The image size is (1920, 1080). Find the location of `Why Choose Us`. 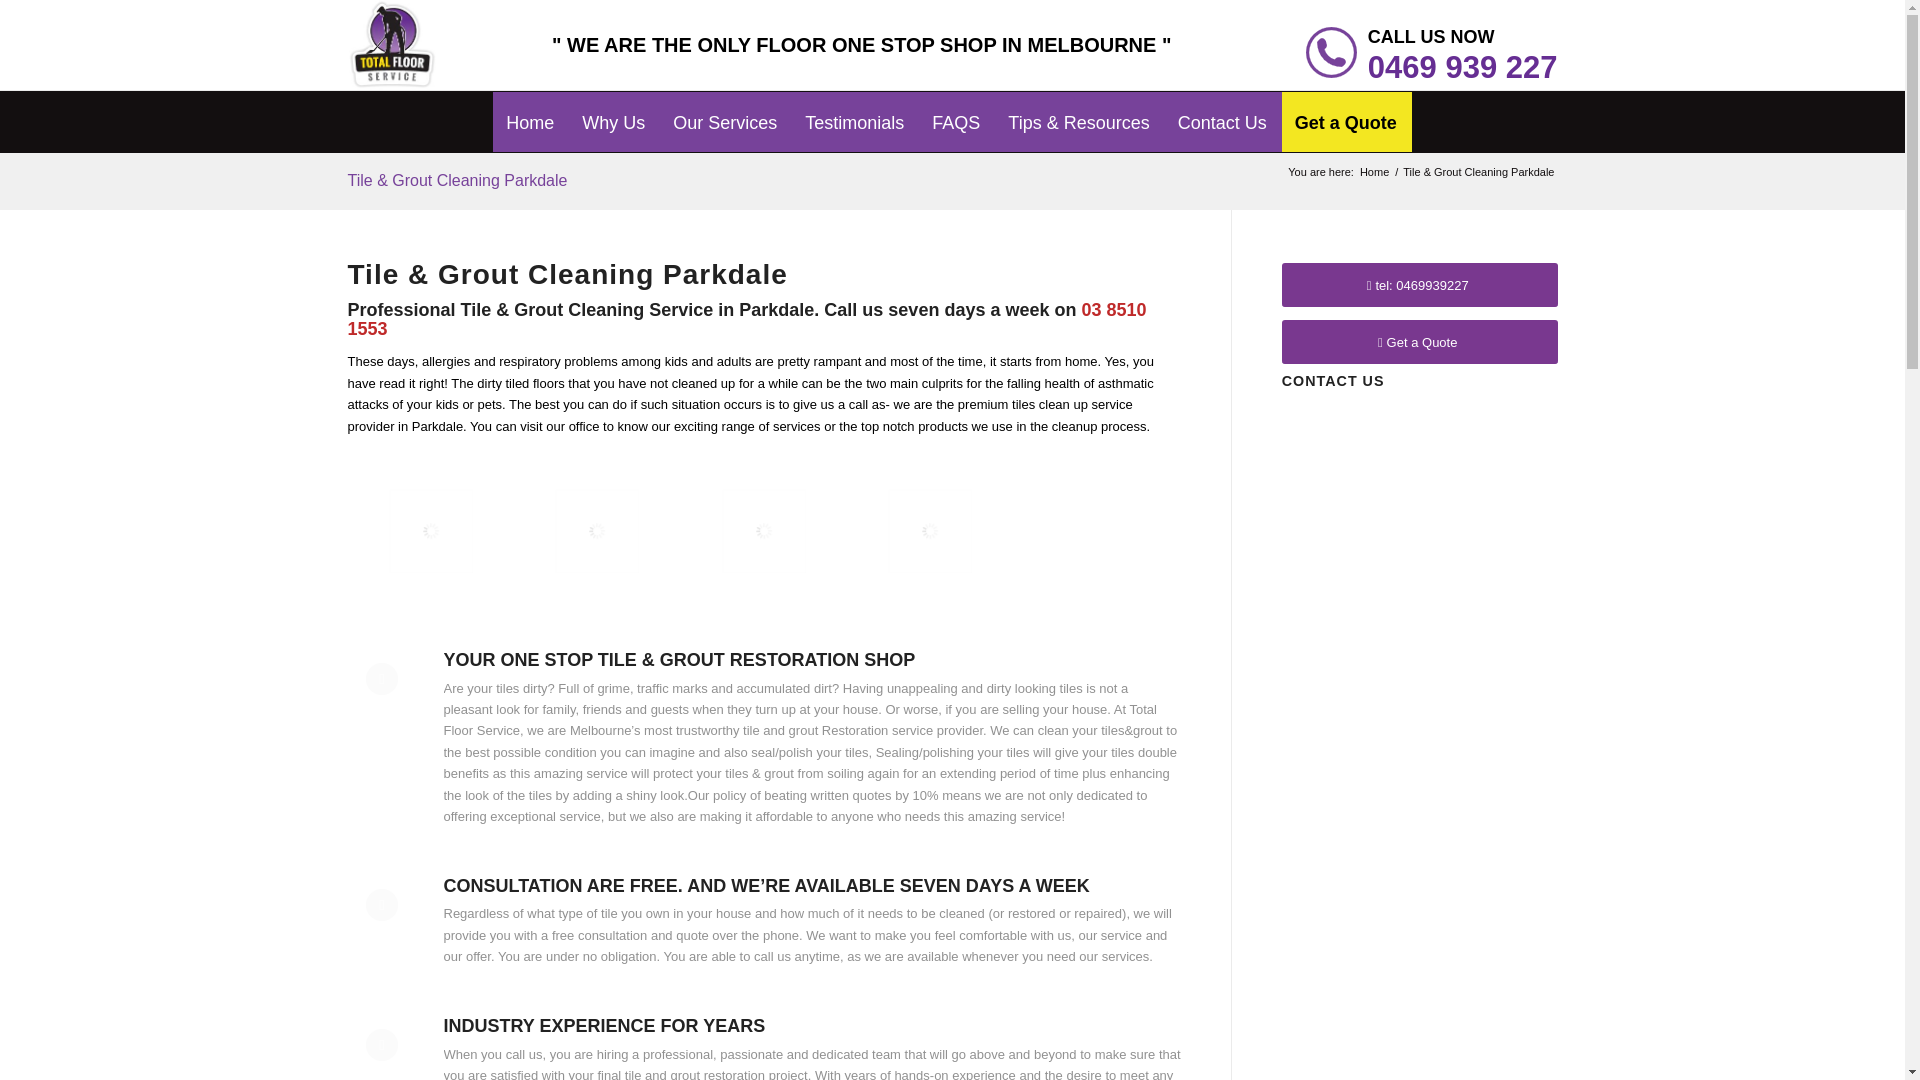

Why Choose Us is located at coordinates (613, 109).